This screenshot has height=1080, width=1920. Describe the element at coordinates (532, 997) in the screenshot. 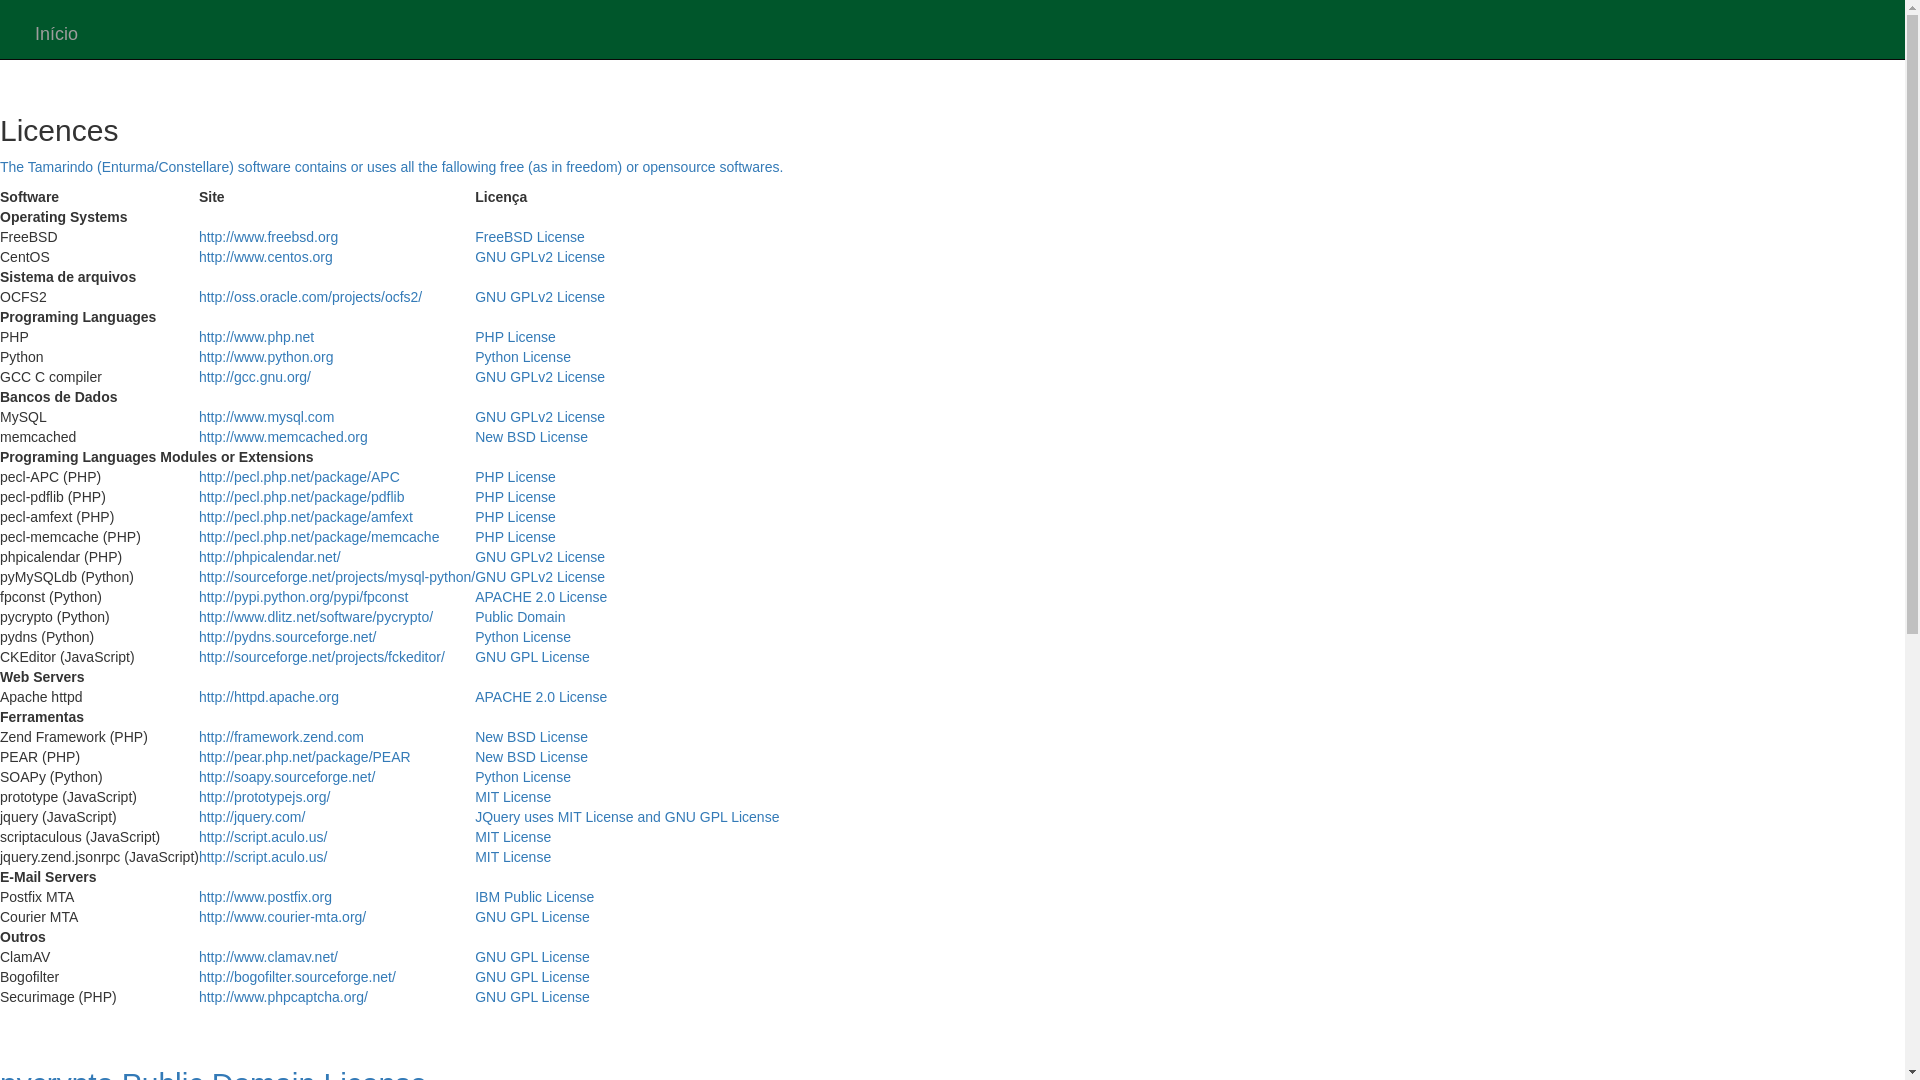

I see `GNU GPL License` at that location.